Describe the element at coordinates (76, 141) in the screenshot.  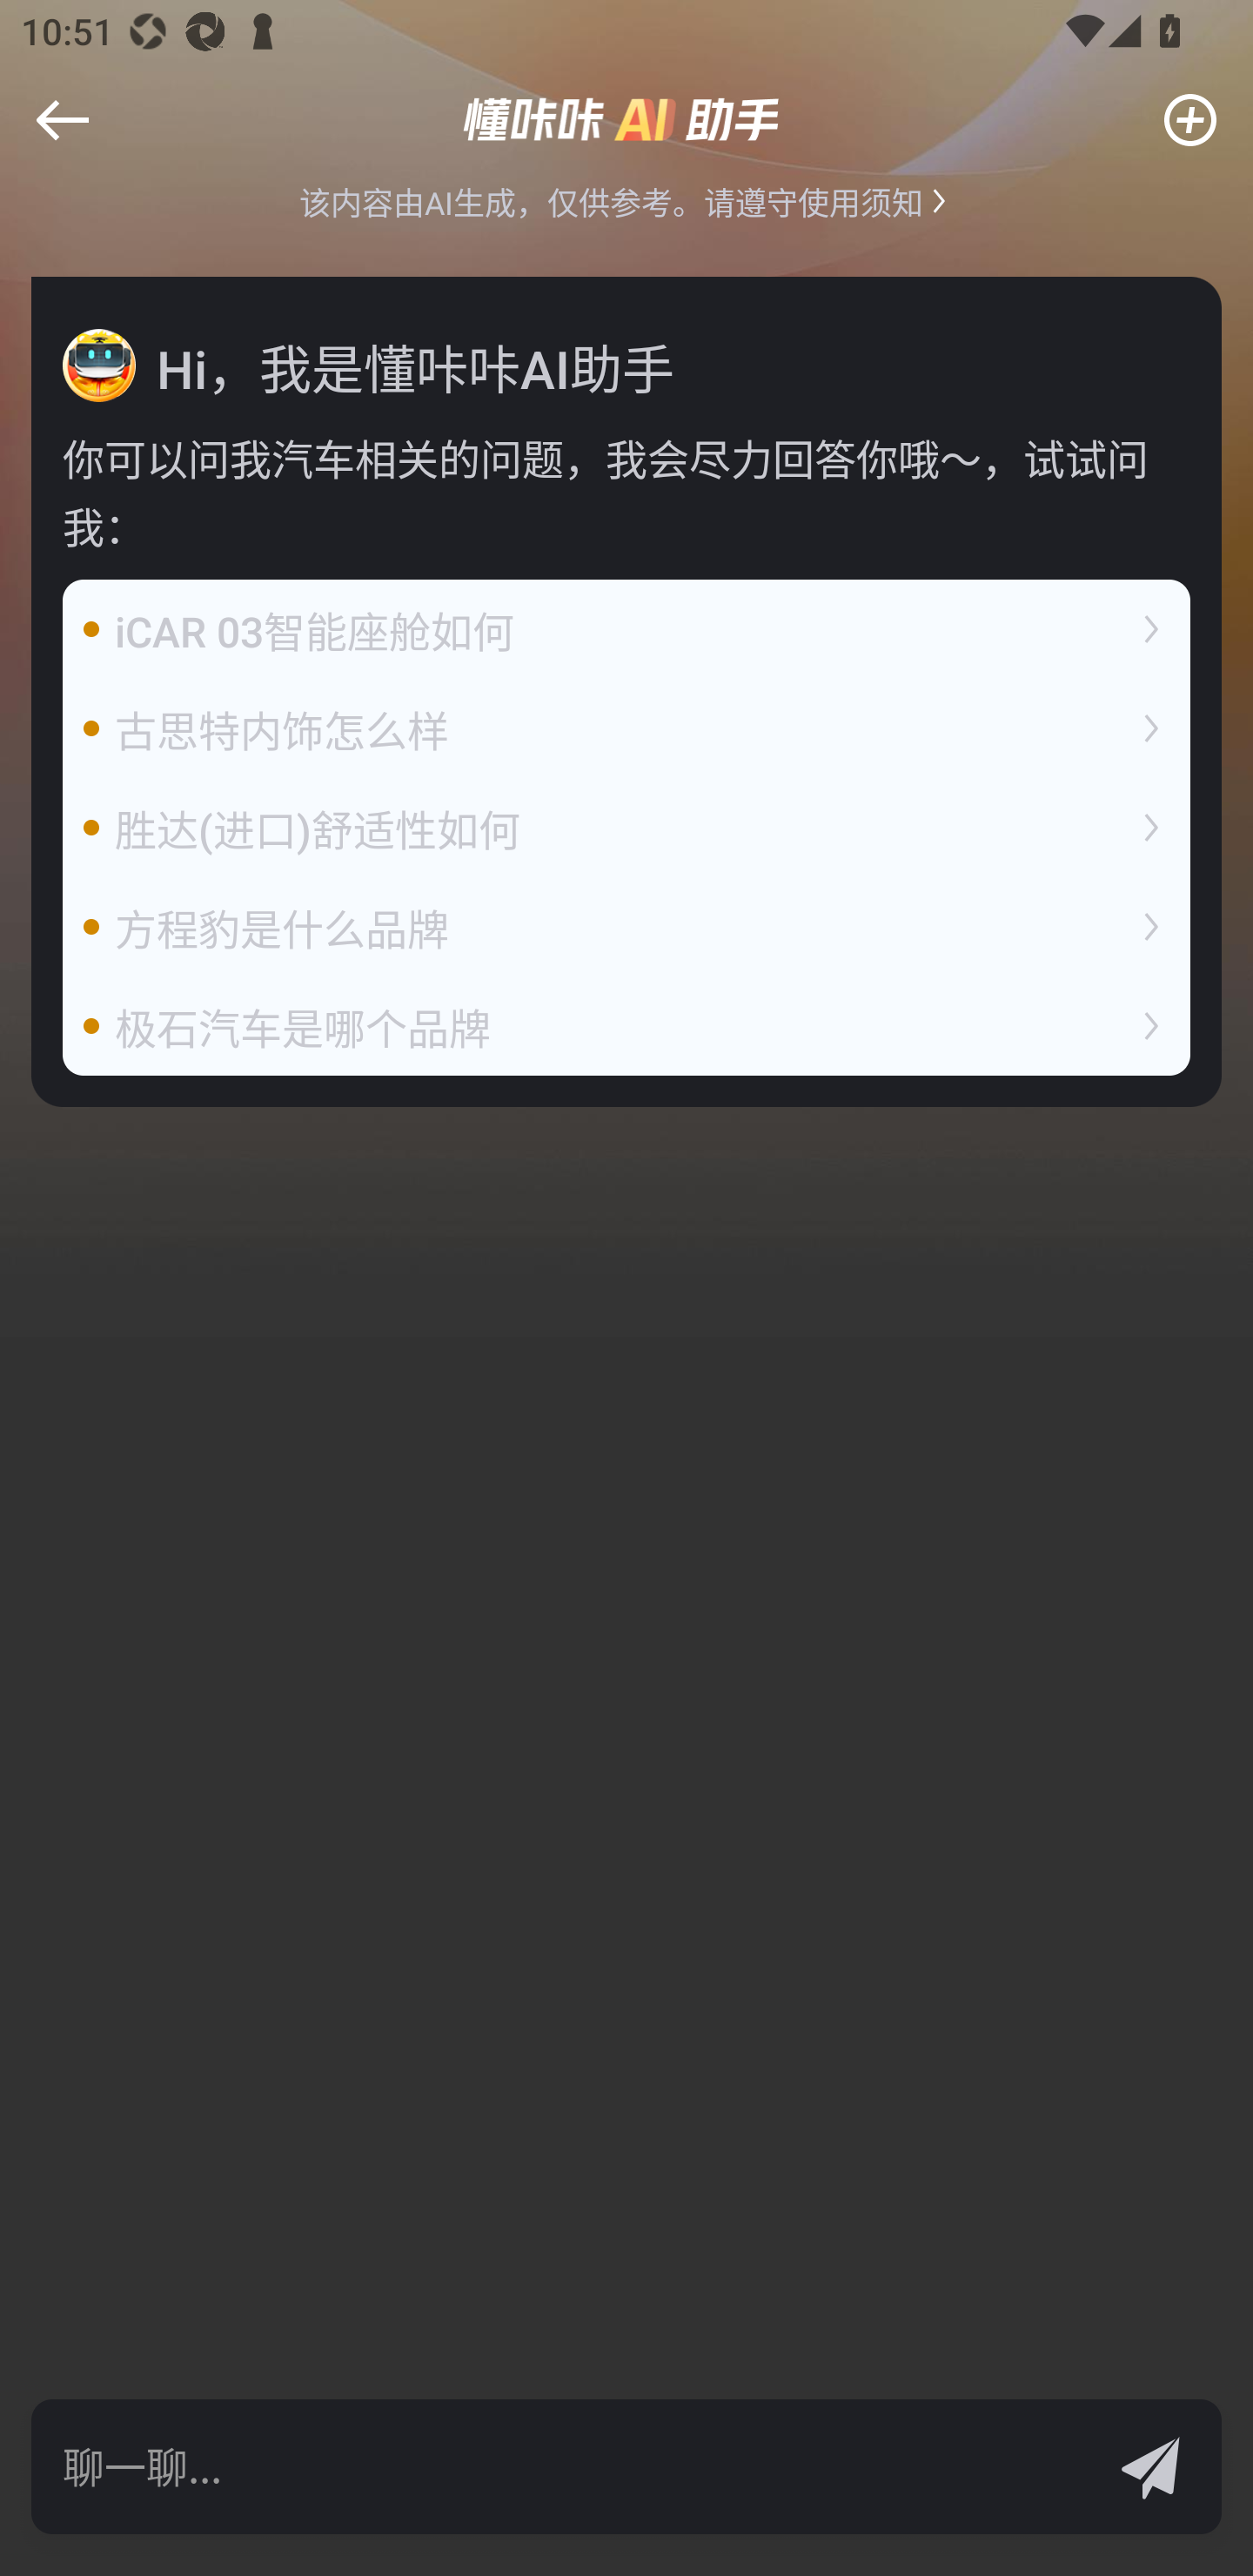
I see `举报` at that location.